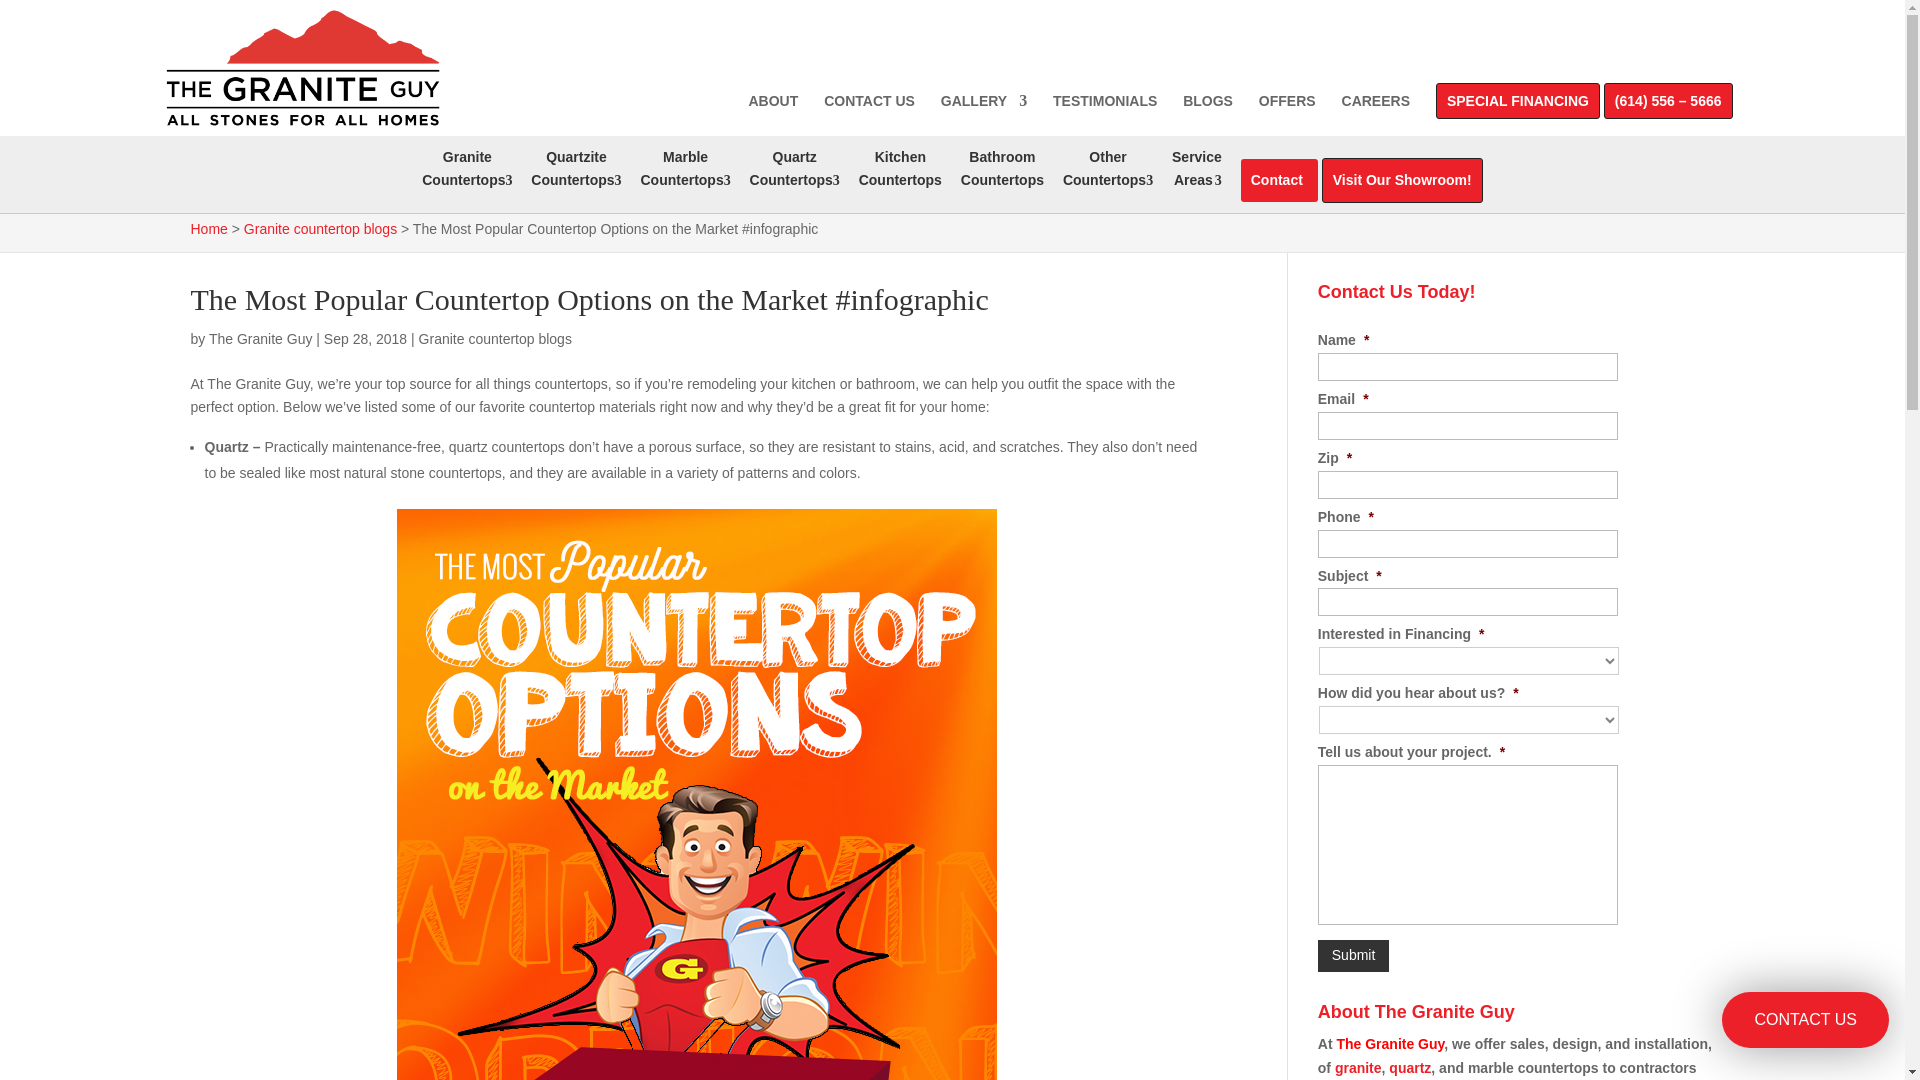  I want to click on ABOUT, so click(773, 105).